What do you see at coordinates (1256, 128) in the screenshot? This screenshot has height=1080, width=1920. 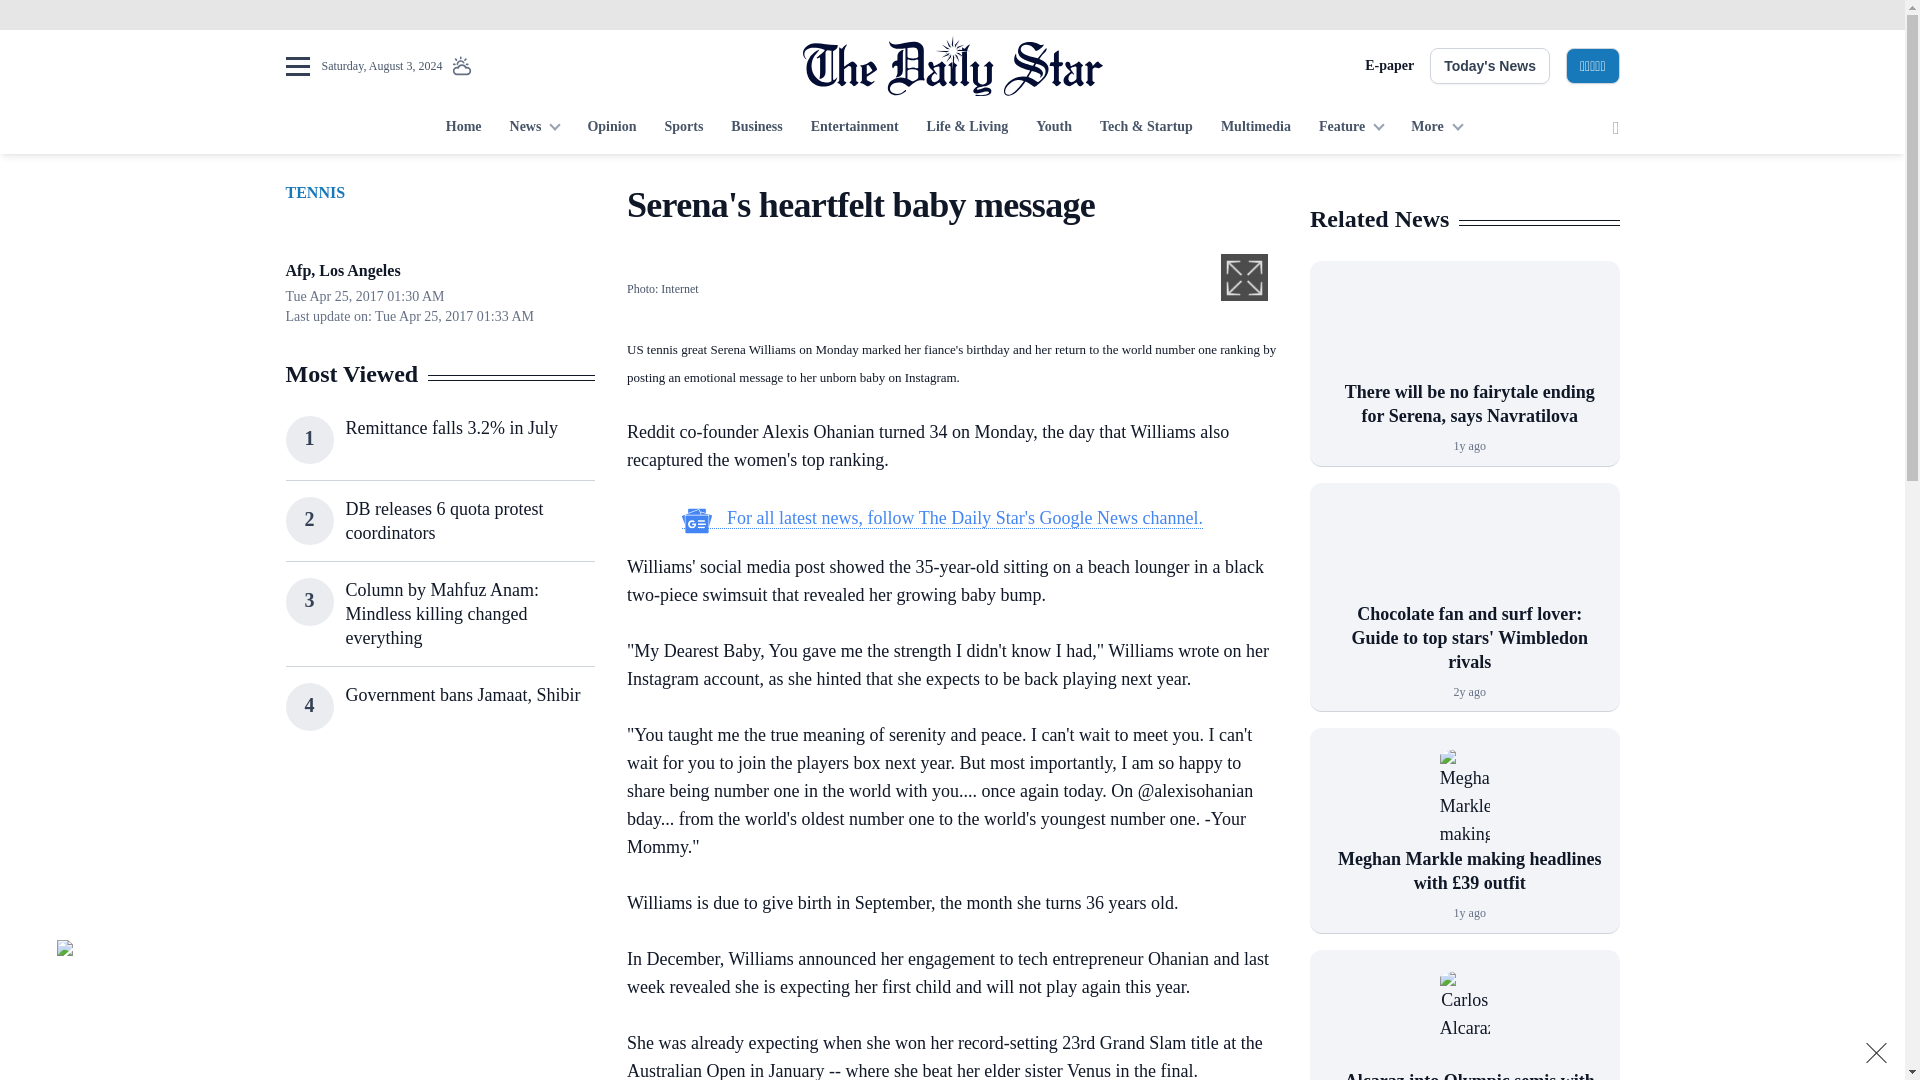 I see `Multimedia` at bounding box center [1256, 128].